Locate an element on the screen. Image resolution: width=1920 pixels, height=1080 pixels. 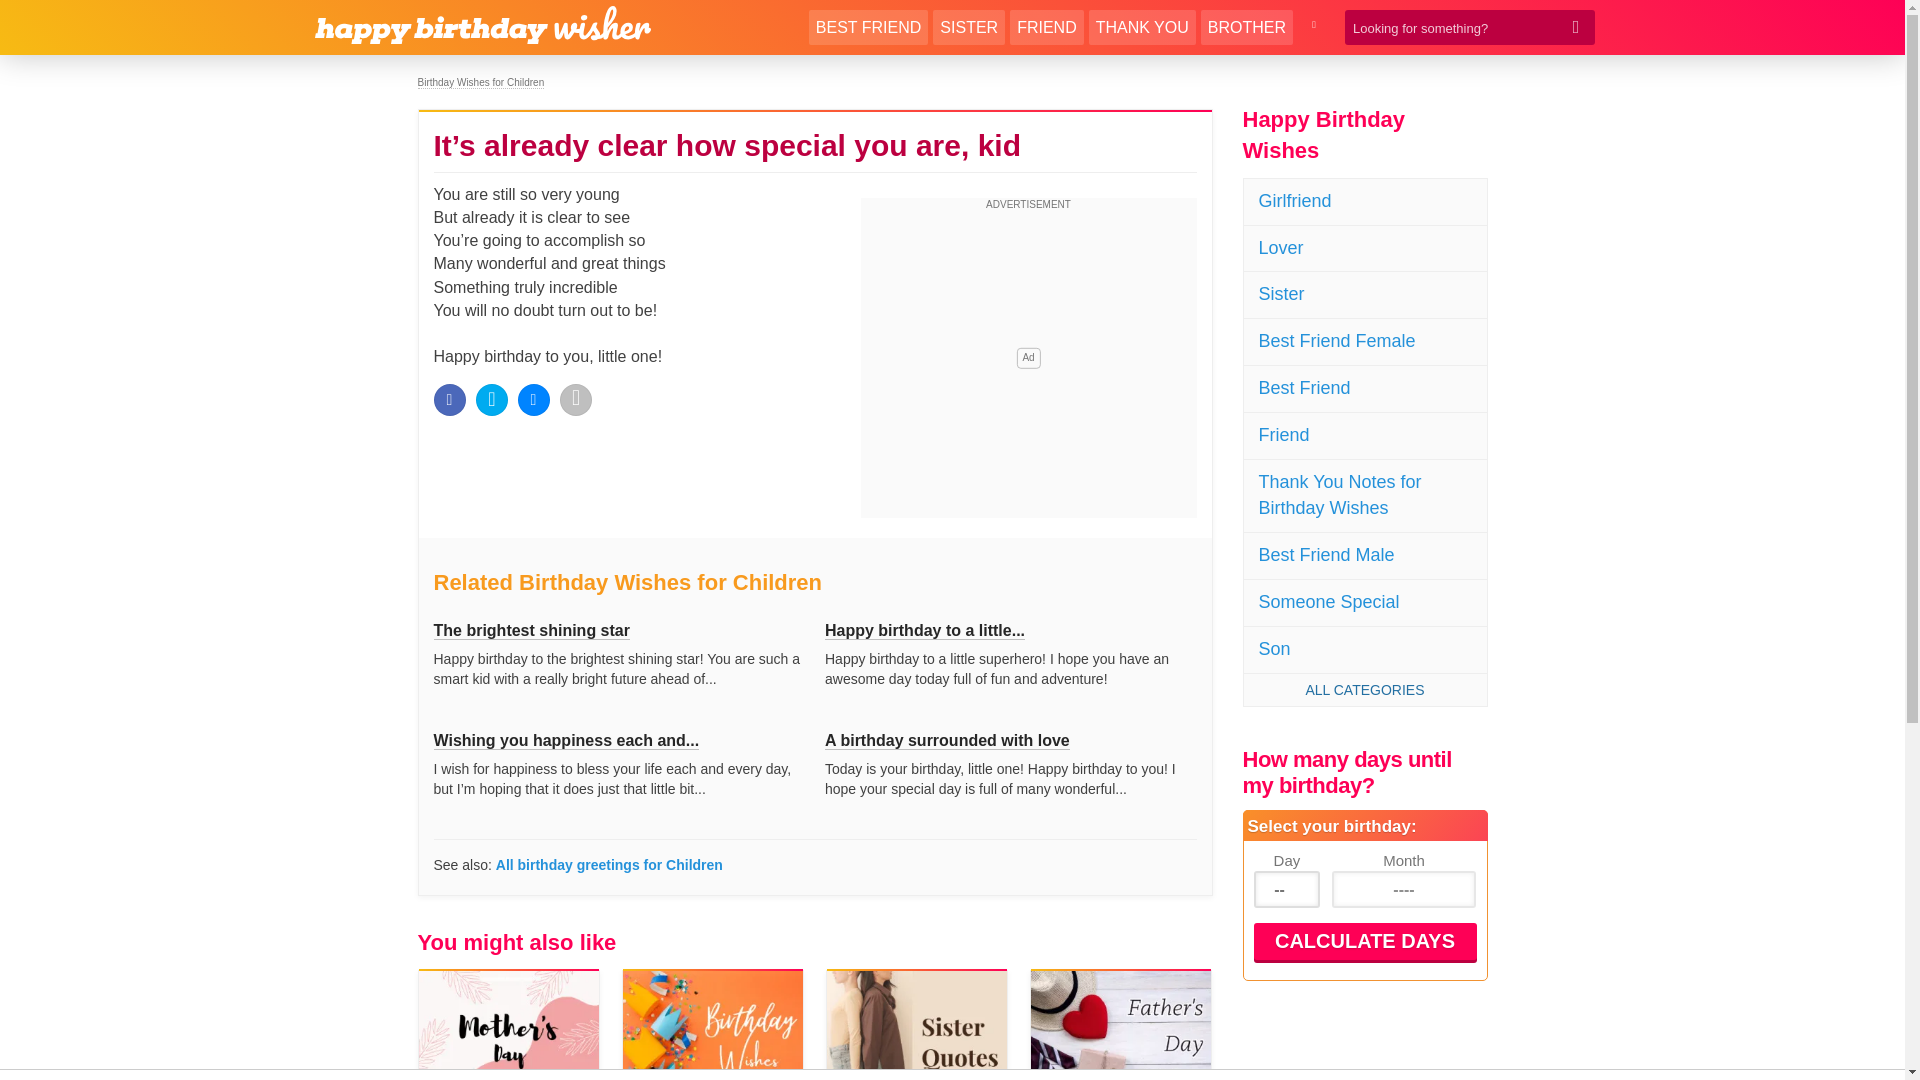
BEST FRIEND is located at coordinates (868, 27).